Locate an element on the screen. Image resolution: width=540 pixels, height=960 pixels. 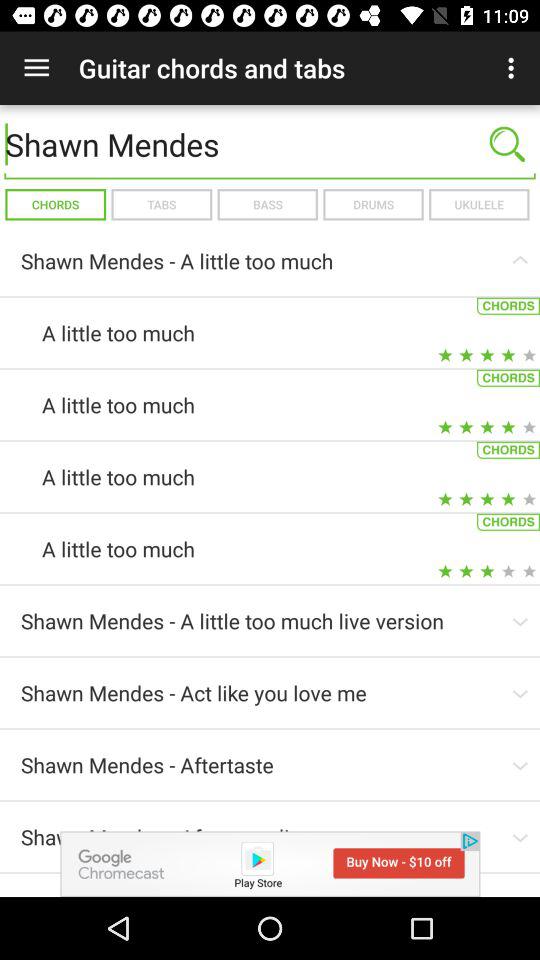
scroll to the ukulele item is located at coordinates (478, 204).